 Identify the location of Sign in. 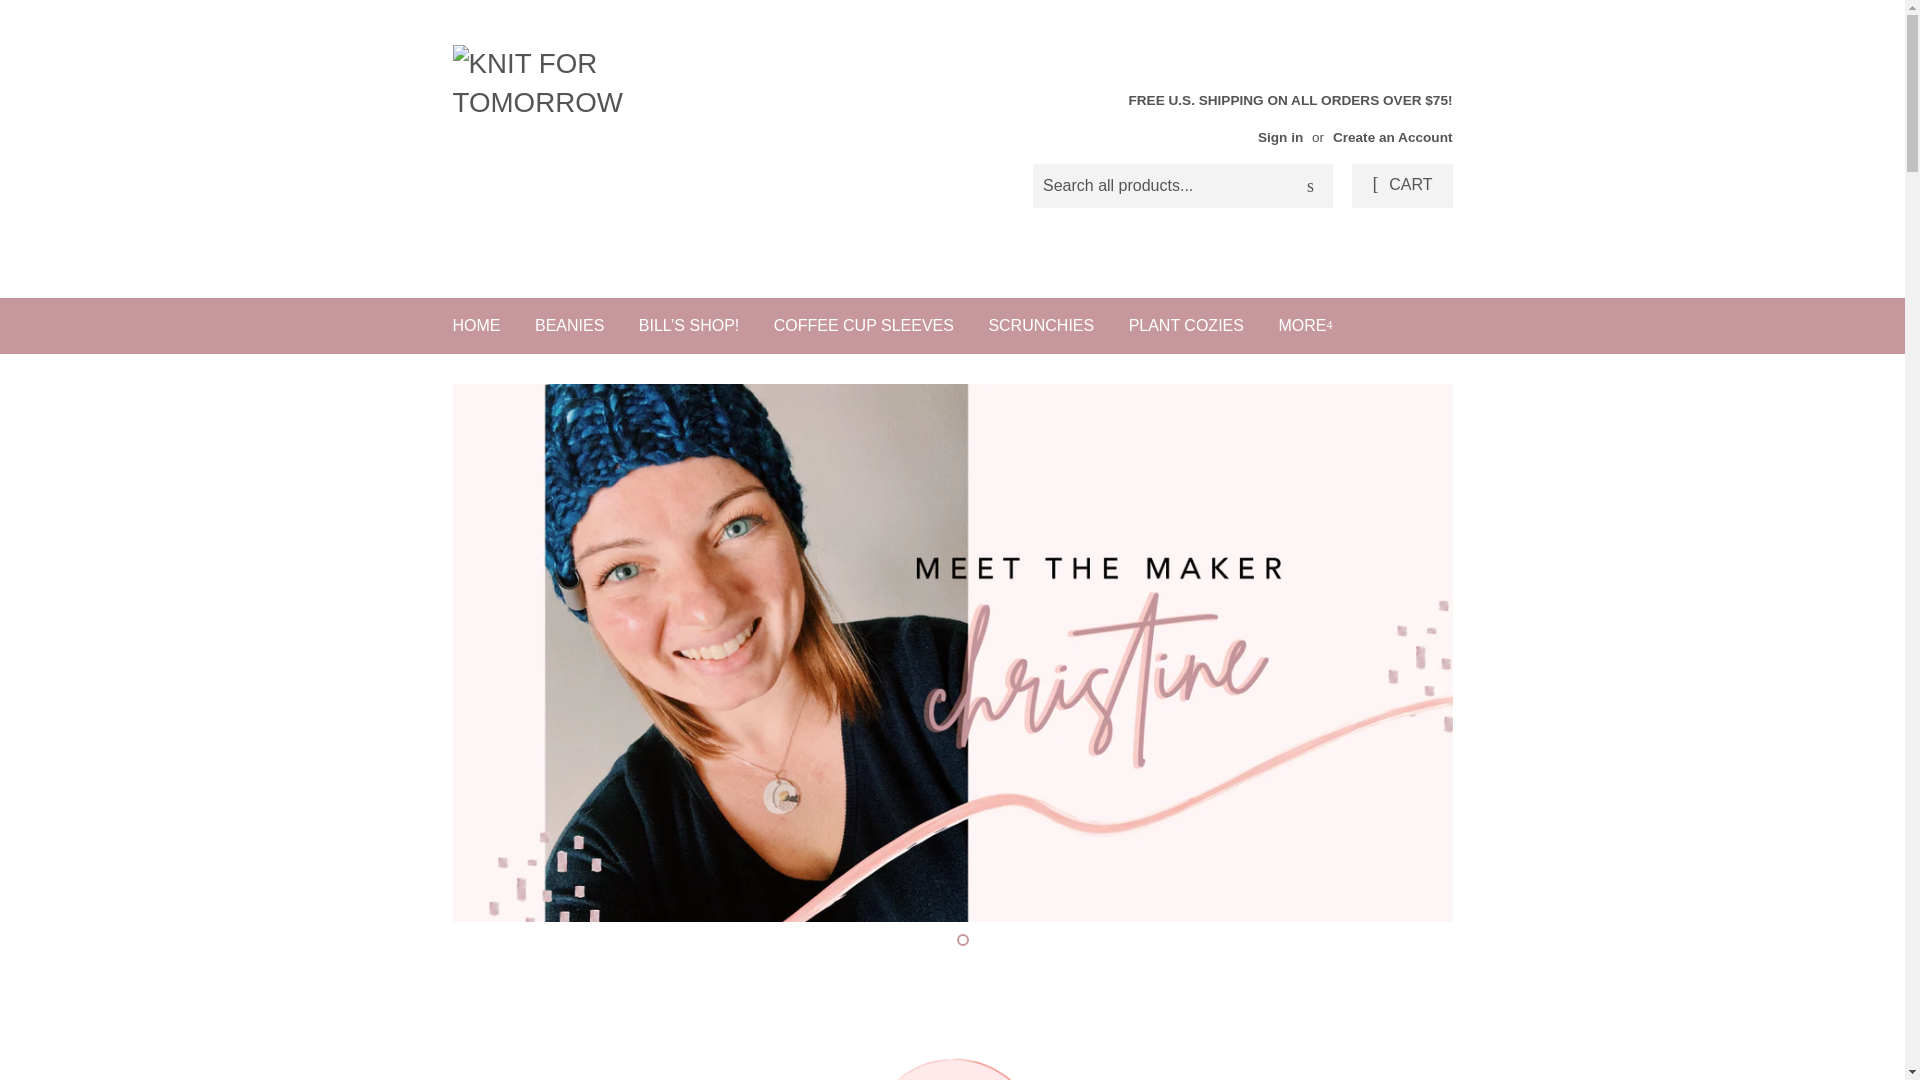
(1280, 136).